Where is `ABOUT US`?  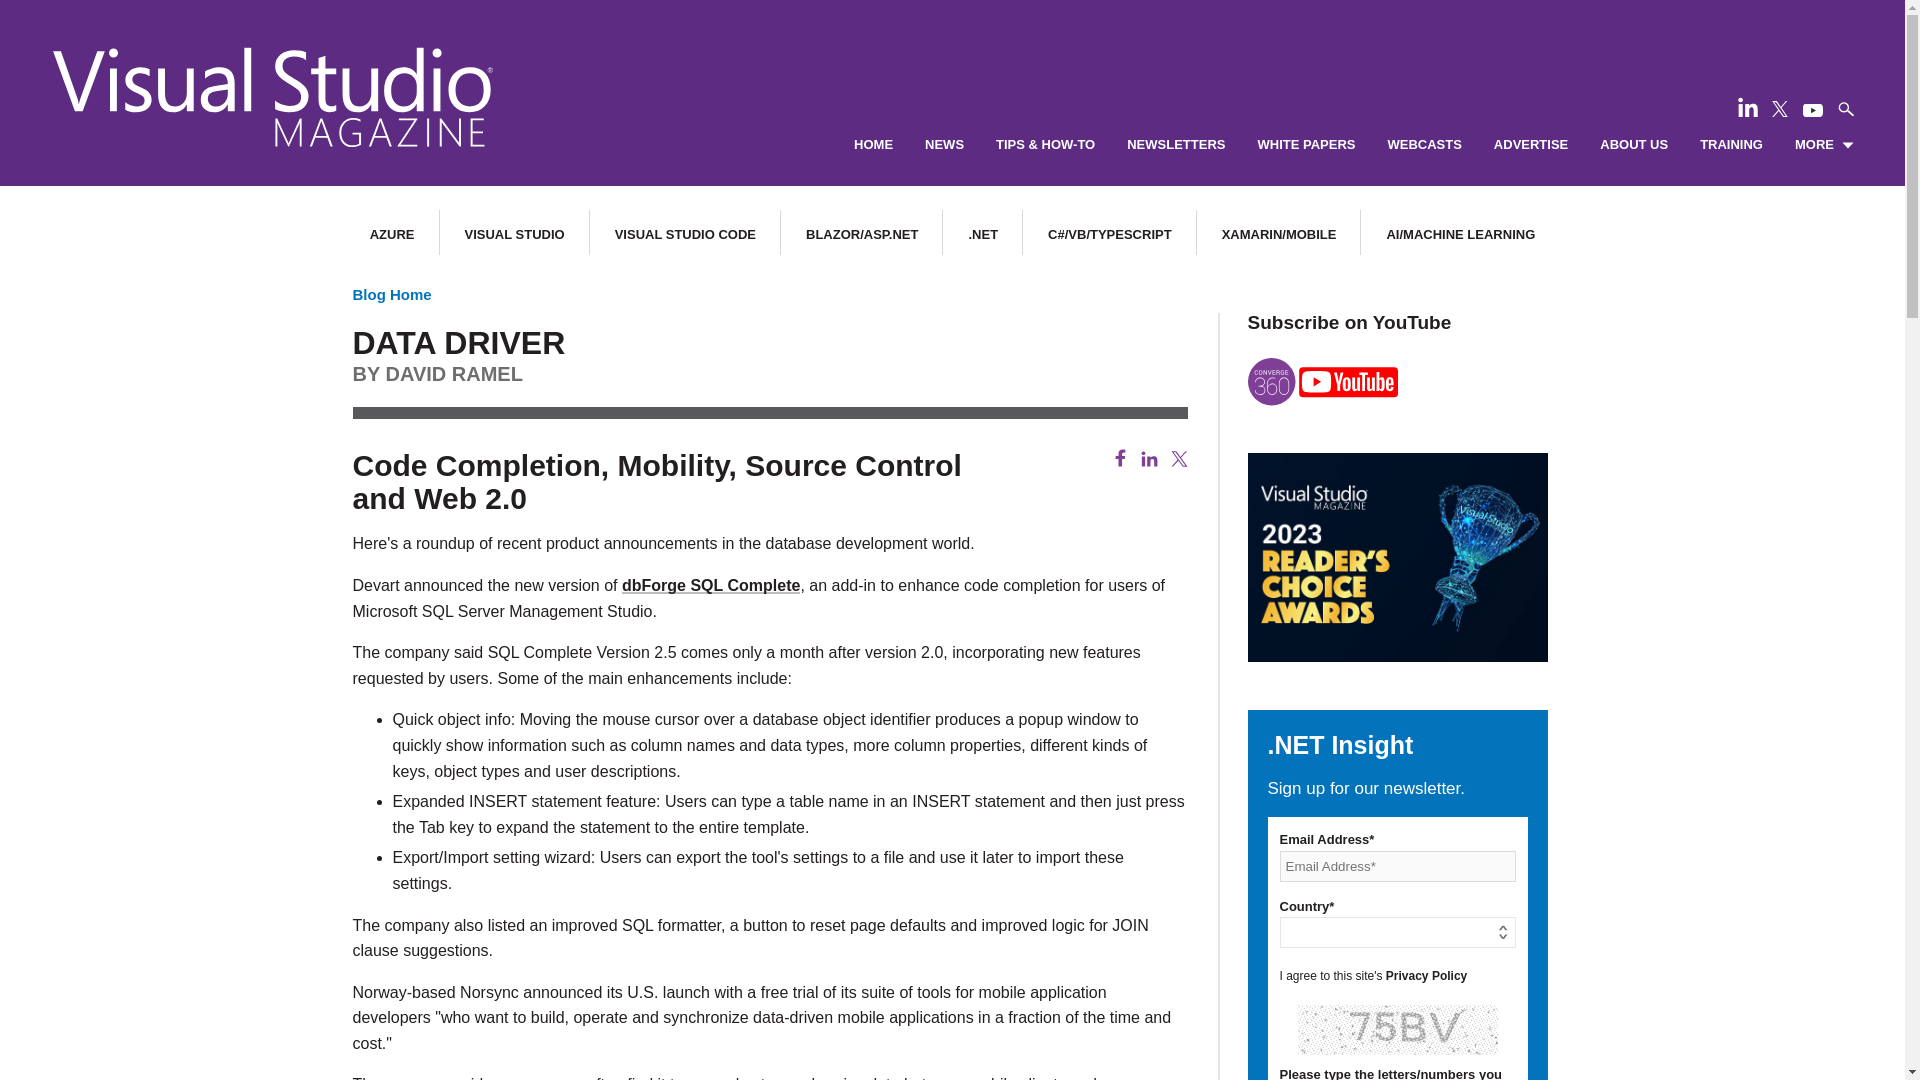
ABOUT US is located at coordinates (1634, 145).